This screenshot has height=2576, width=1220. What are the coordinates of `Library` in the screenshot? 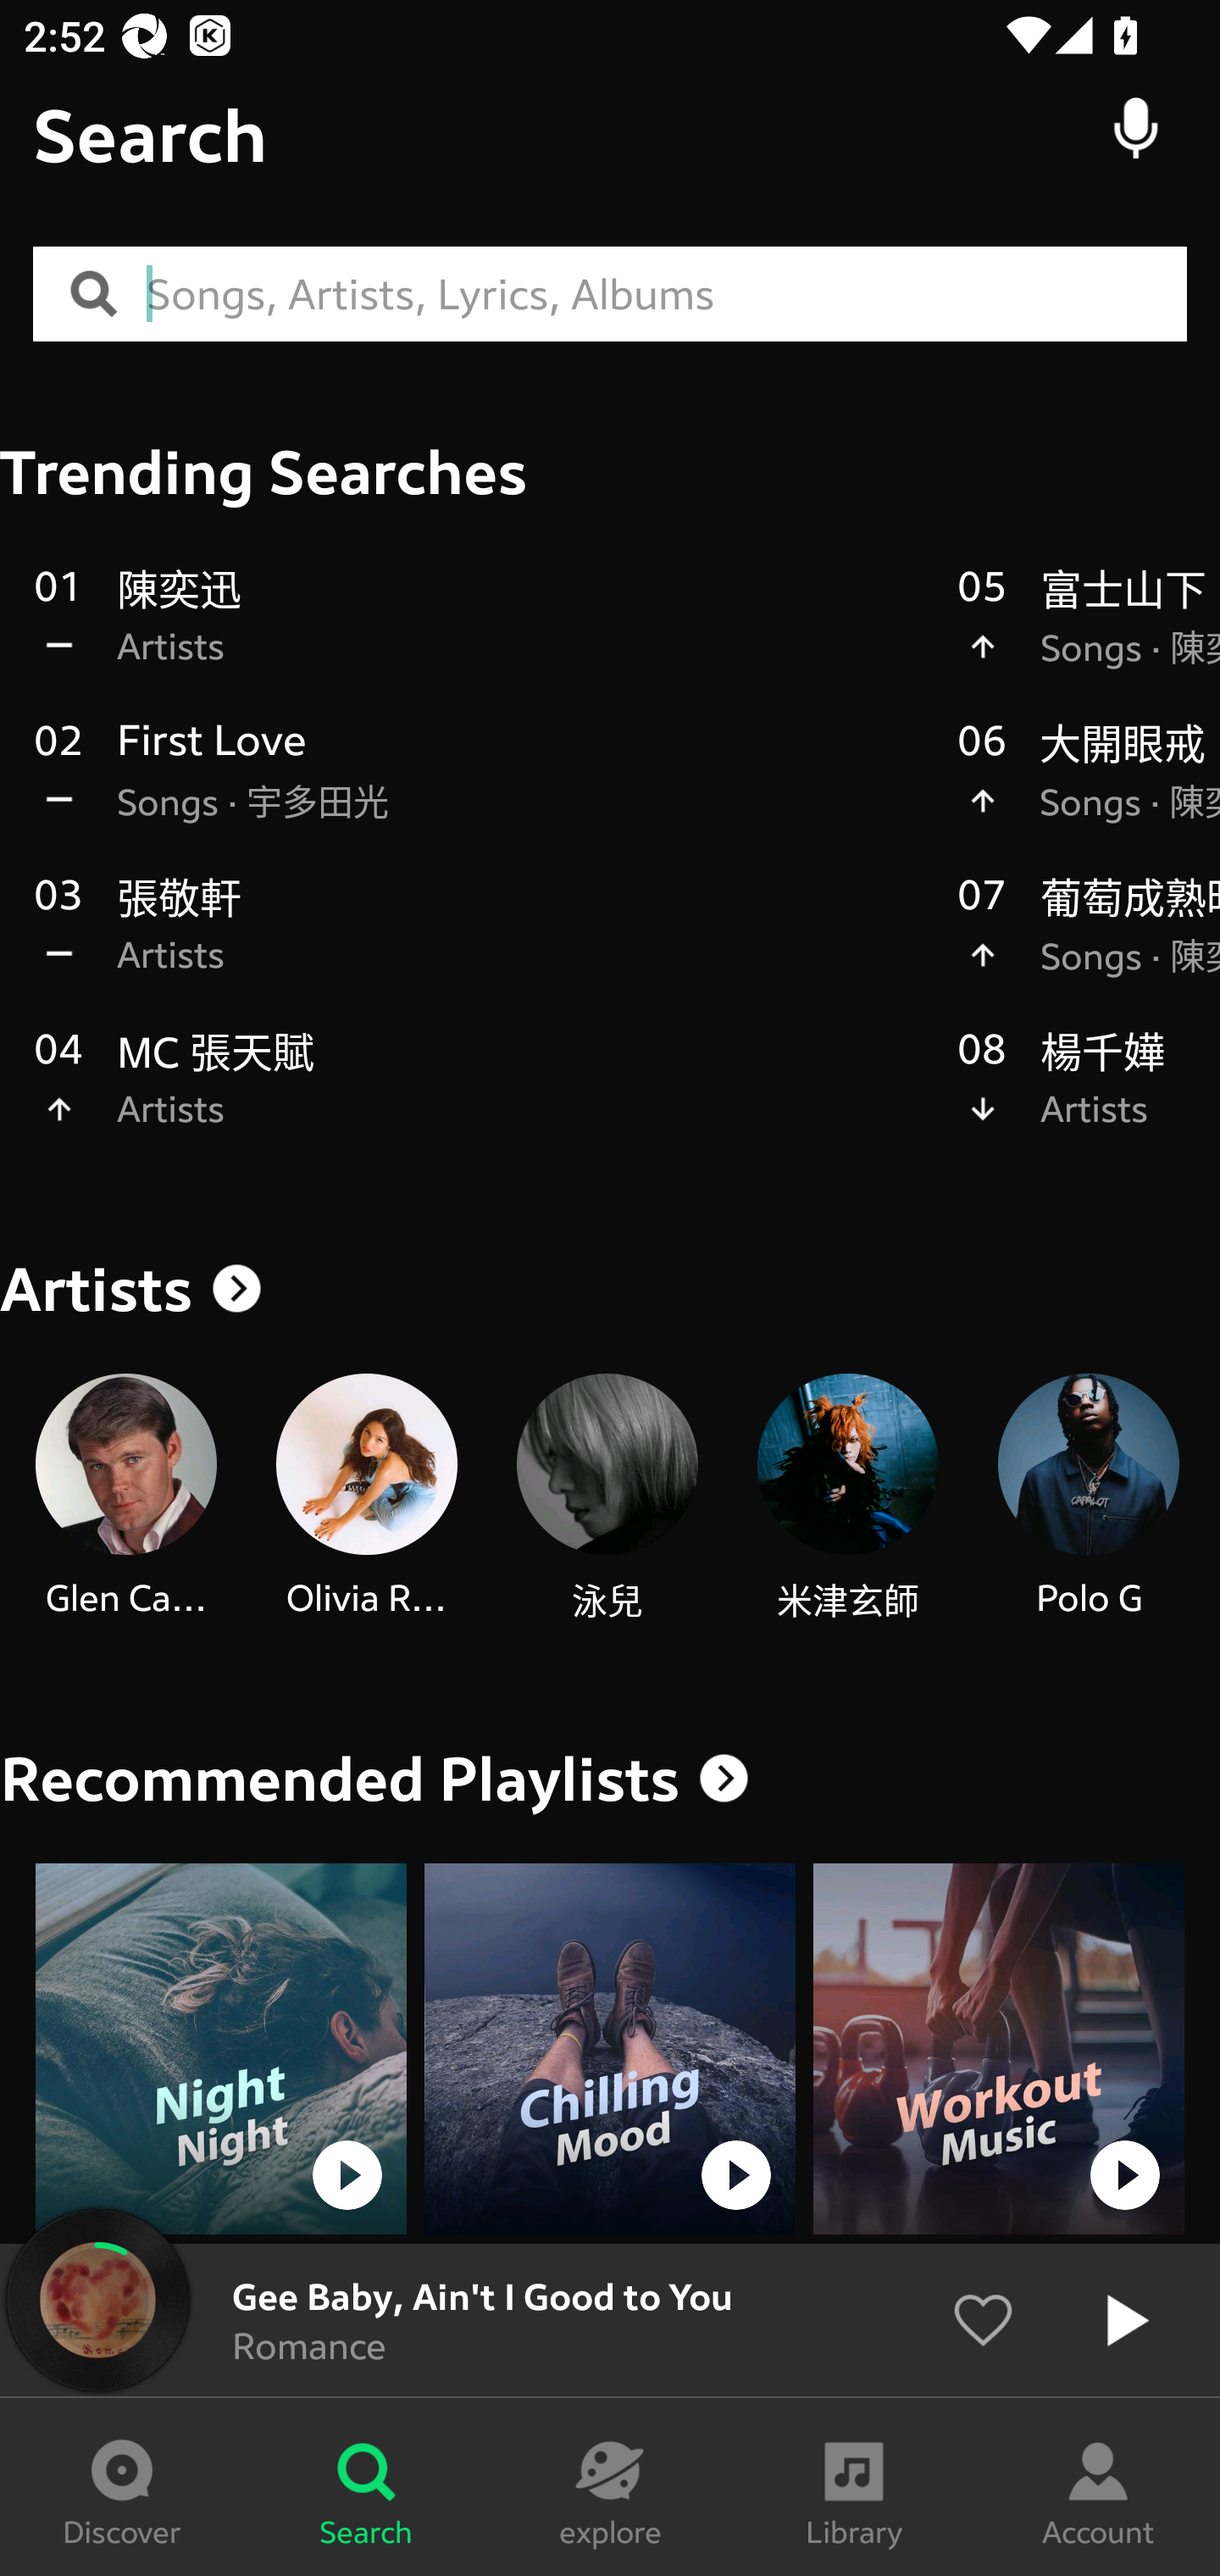 It's located at (854, 2487).